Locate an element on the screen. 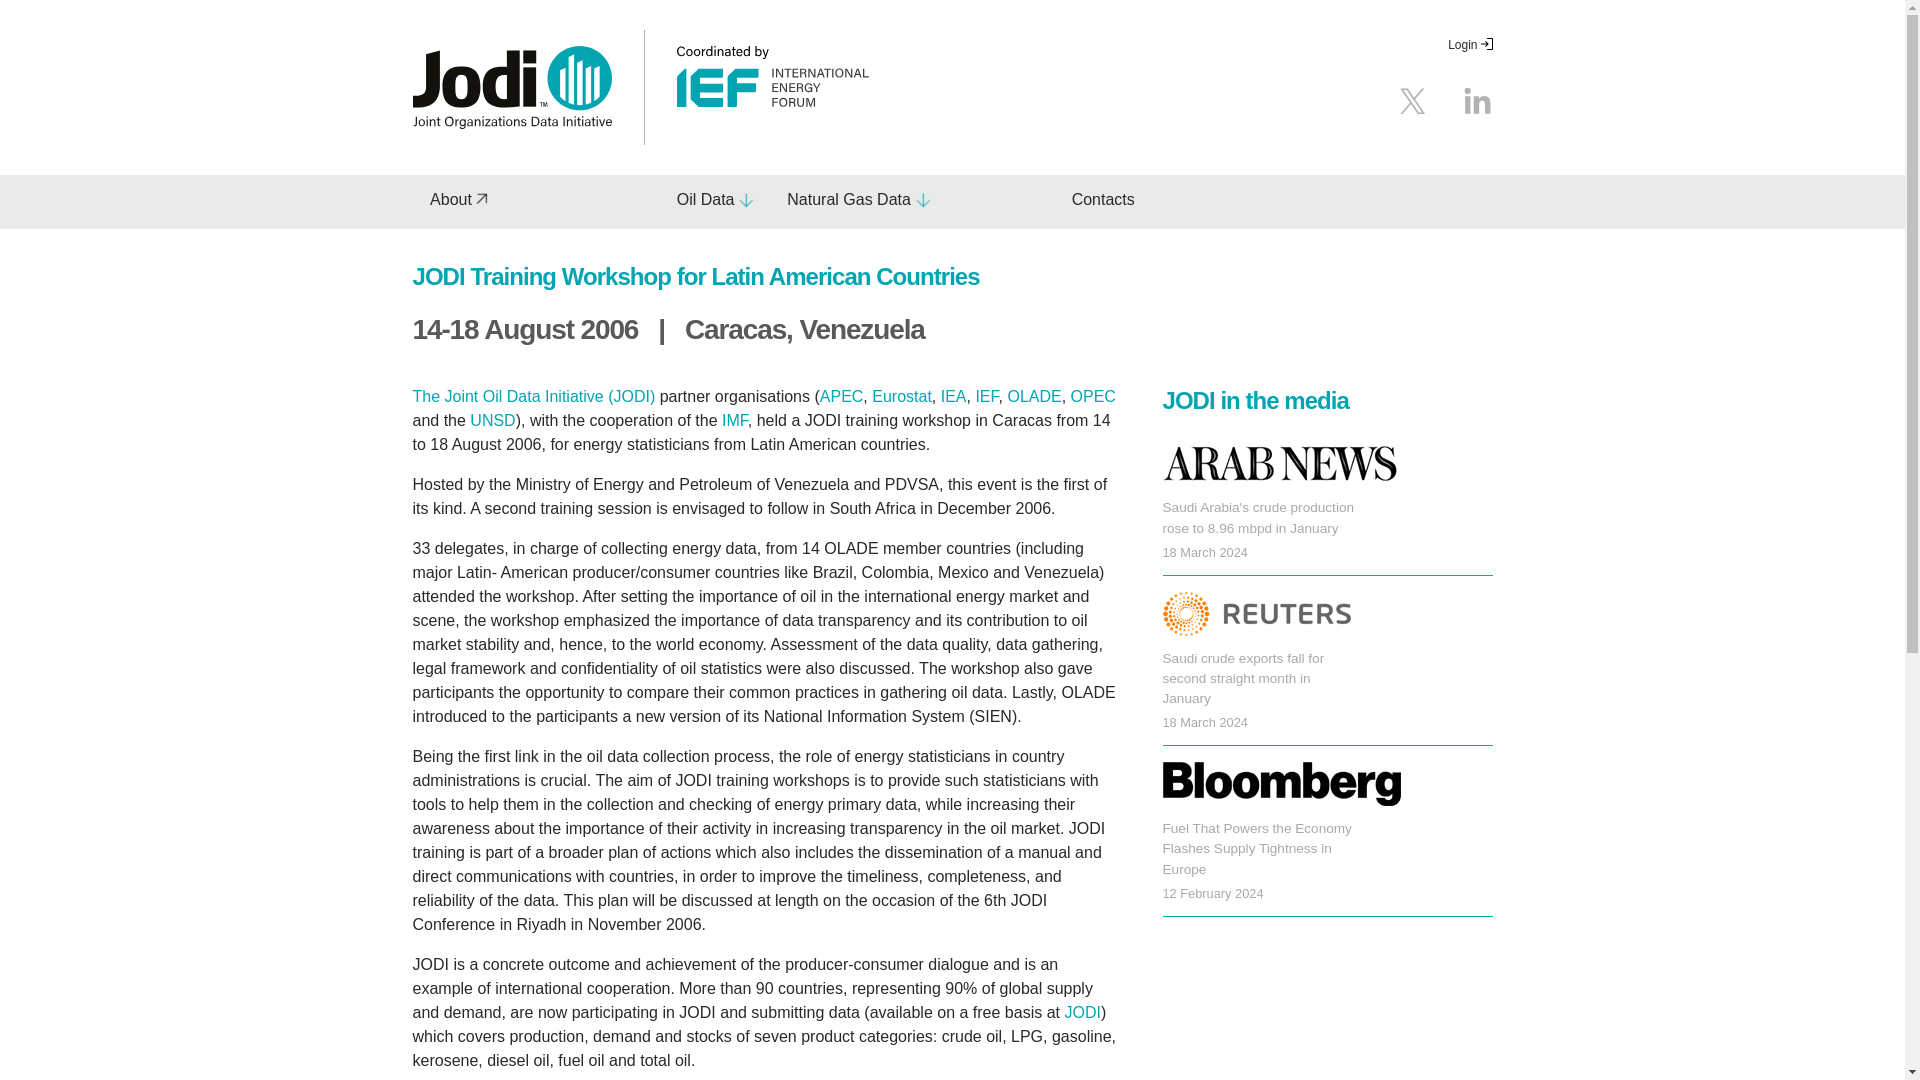  Login is located at coordinates (1469, 44).